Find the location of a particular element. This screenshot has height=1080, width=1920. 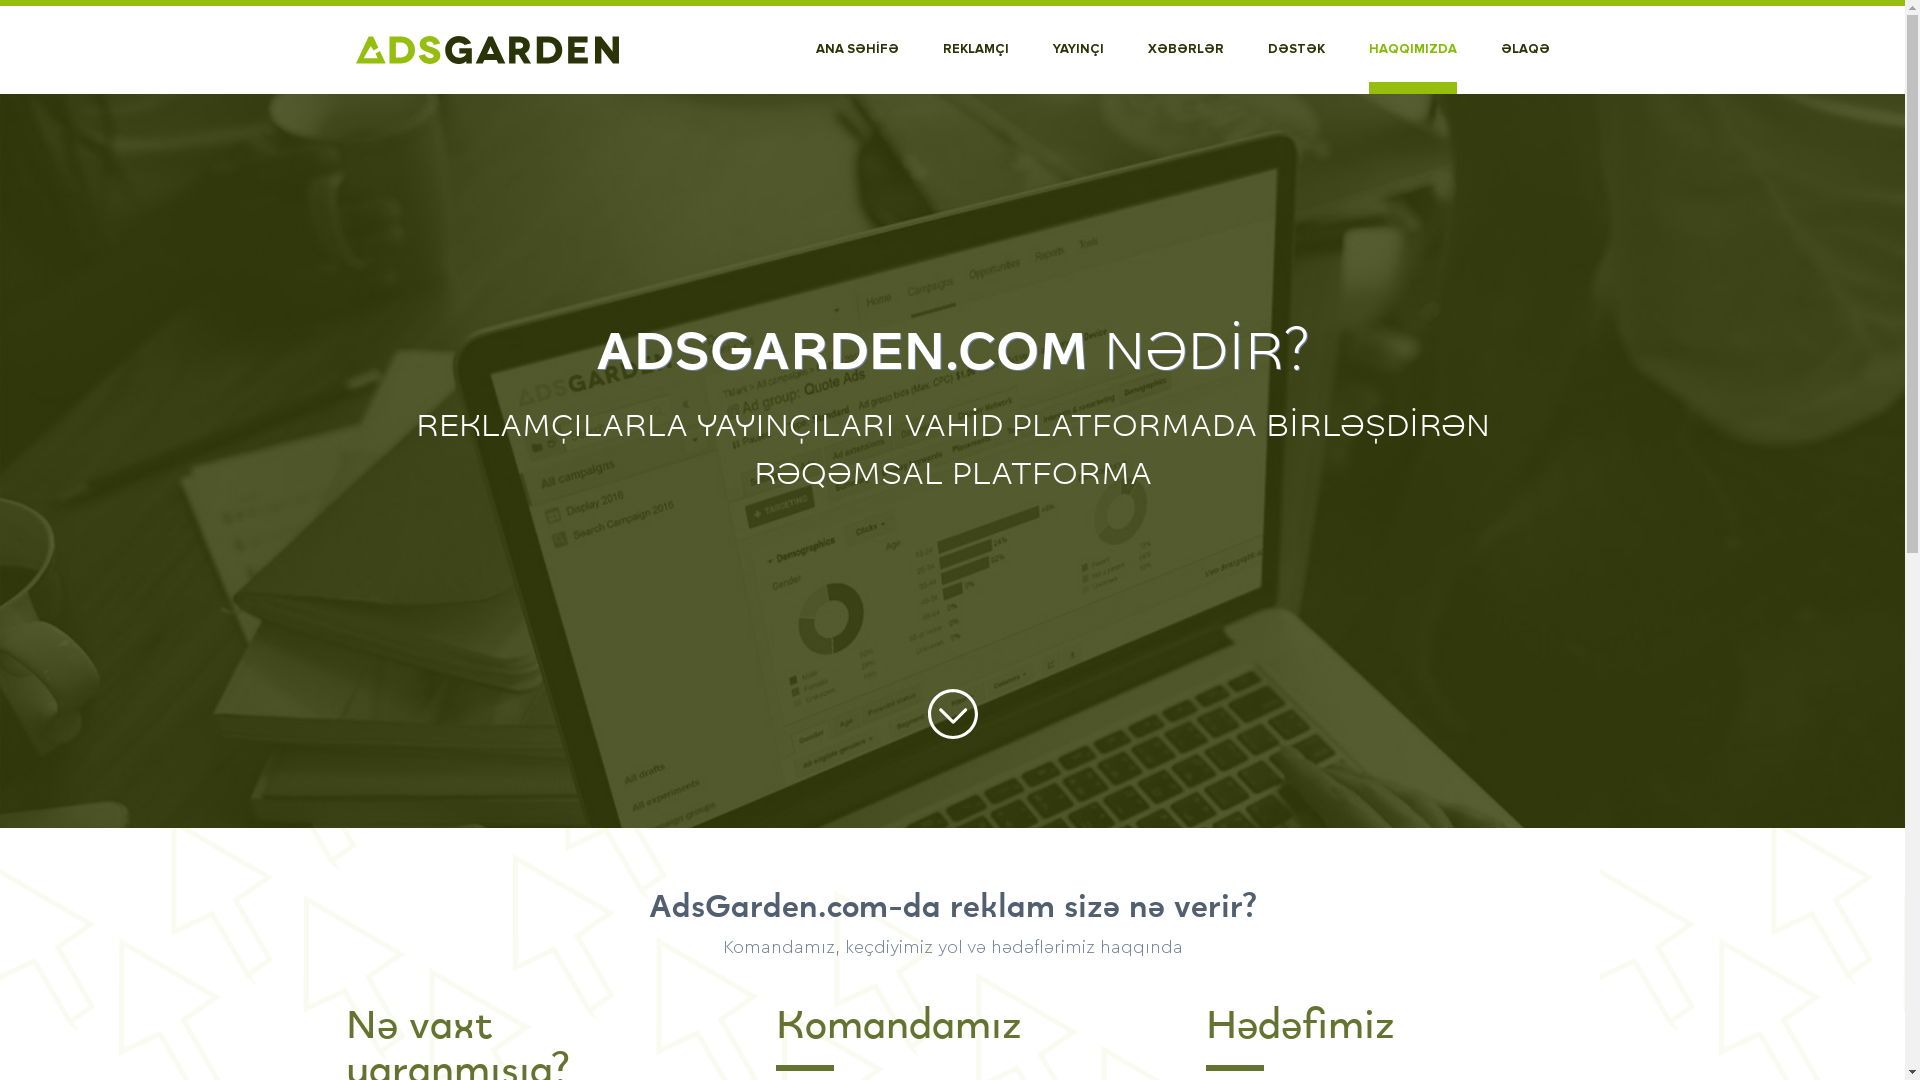

HAQQIMIZDA is located at coordinates (1412, 50).